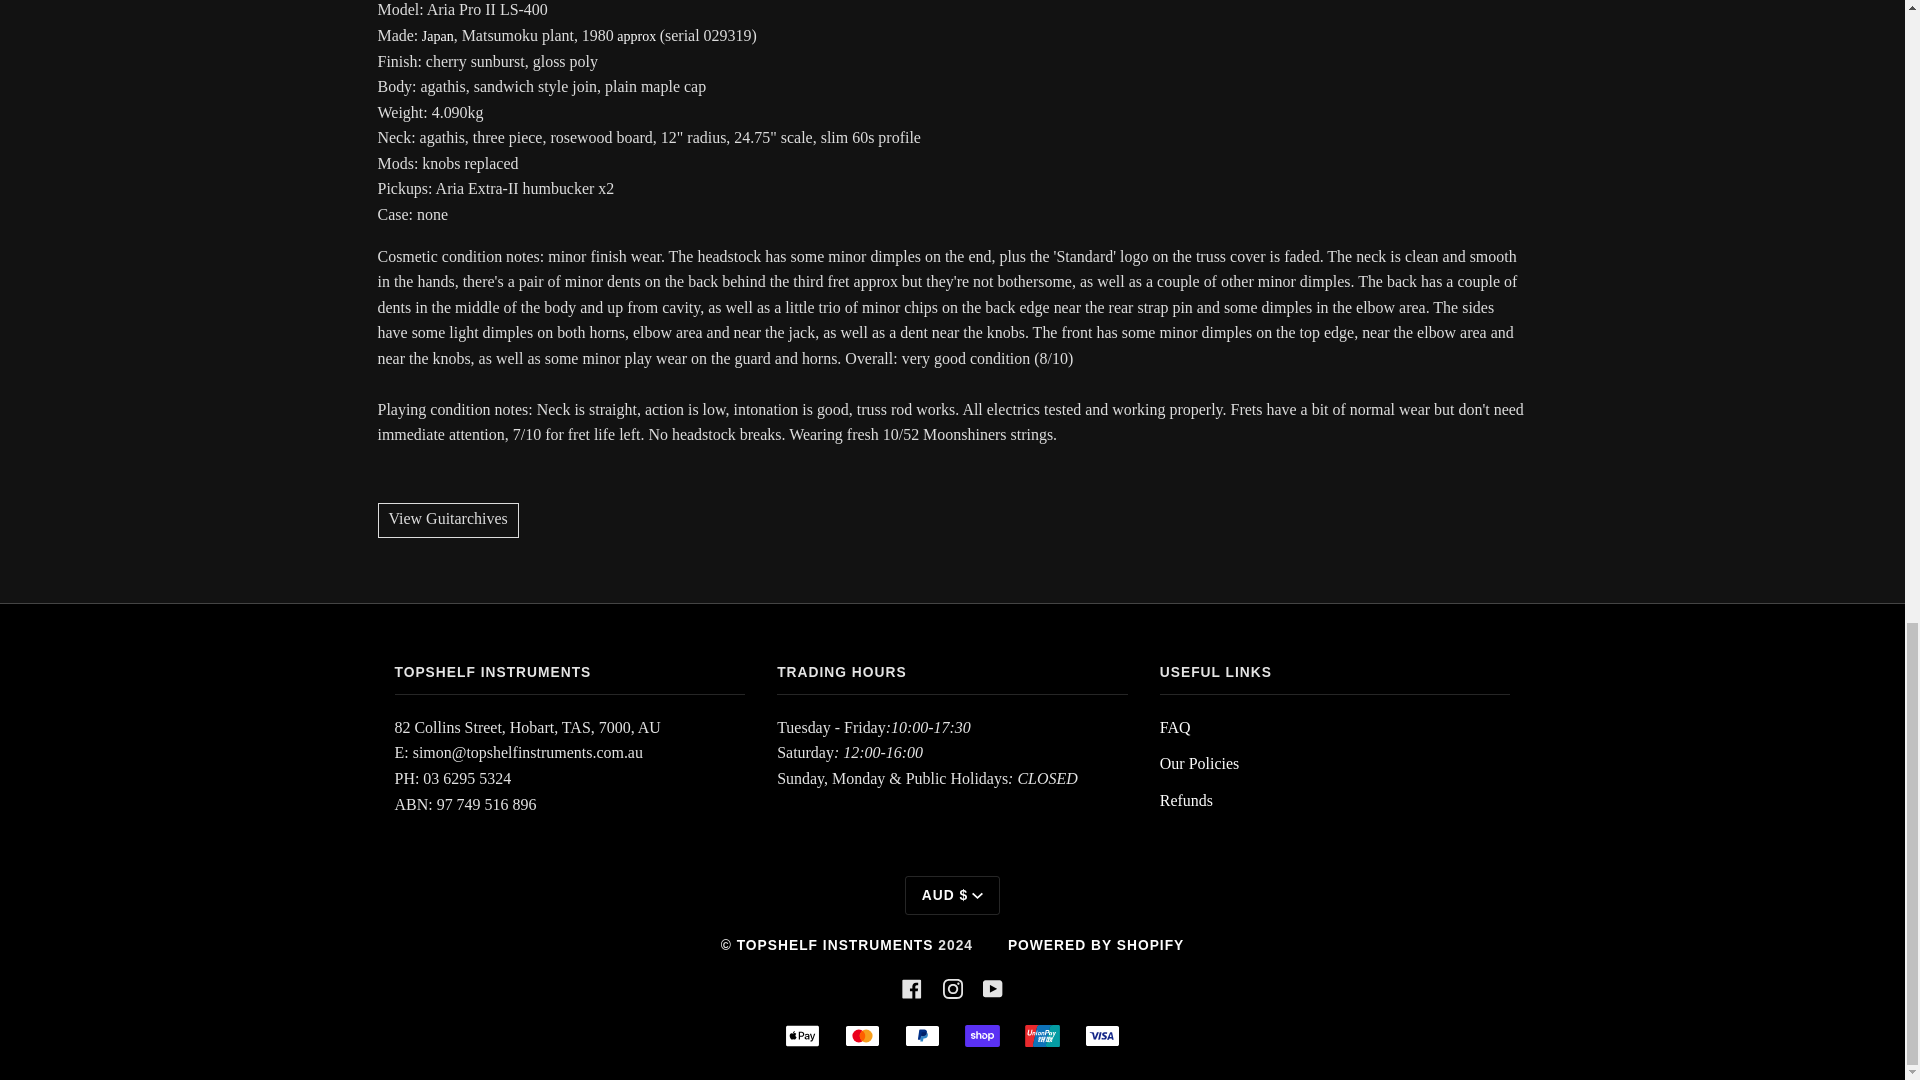 This screenshot has height=1080, width=1920. Describe the element at coordinates (992, 986) in the screenshot. I see `YouTube` at that location.